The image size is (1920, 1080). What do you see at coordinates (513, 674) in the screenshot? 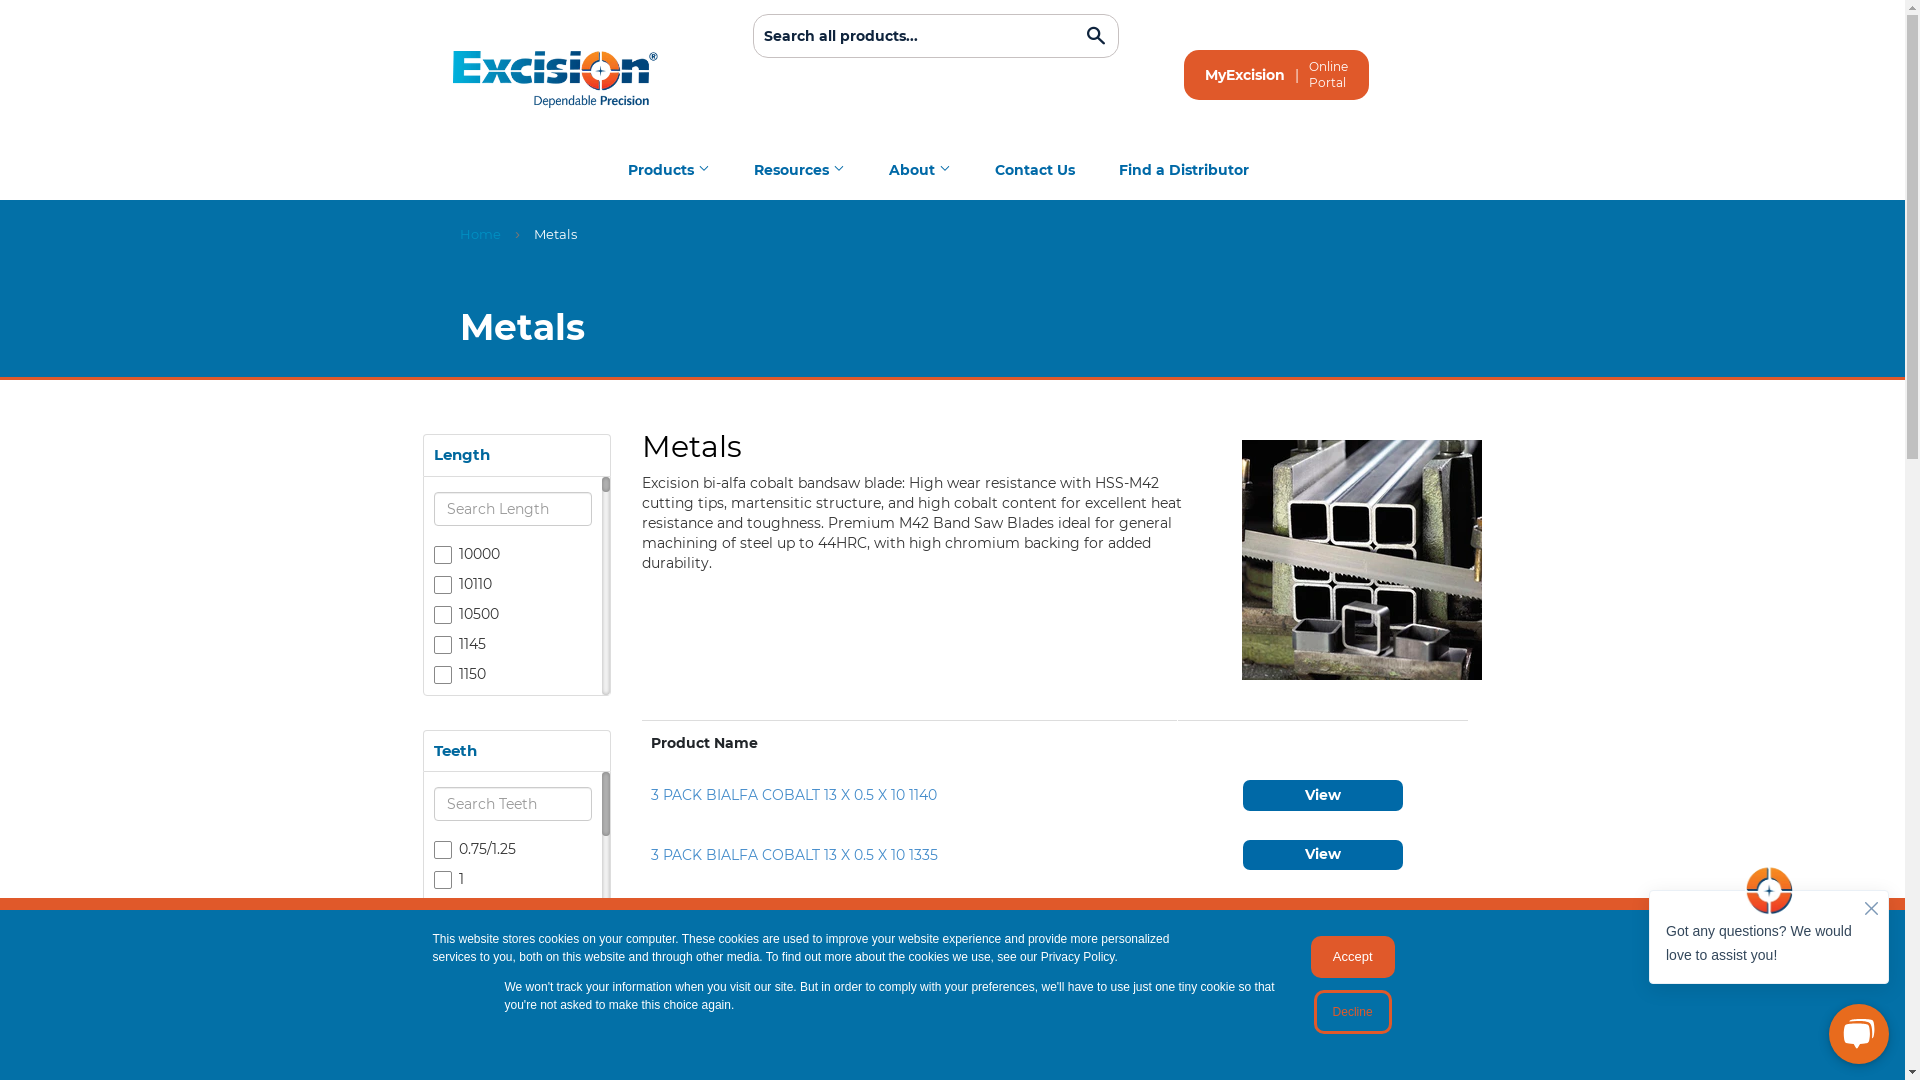
I see `1150` at bounding box center [513, 674].